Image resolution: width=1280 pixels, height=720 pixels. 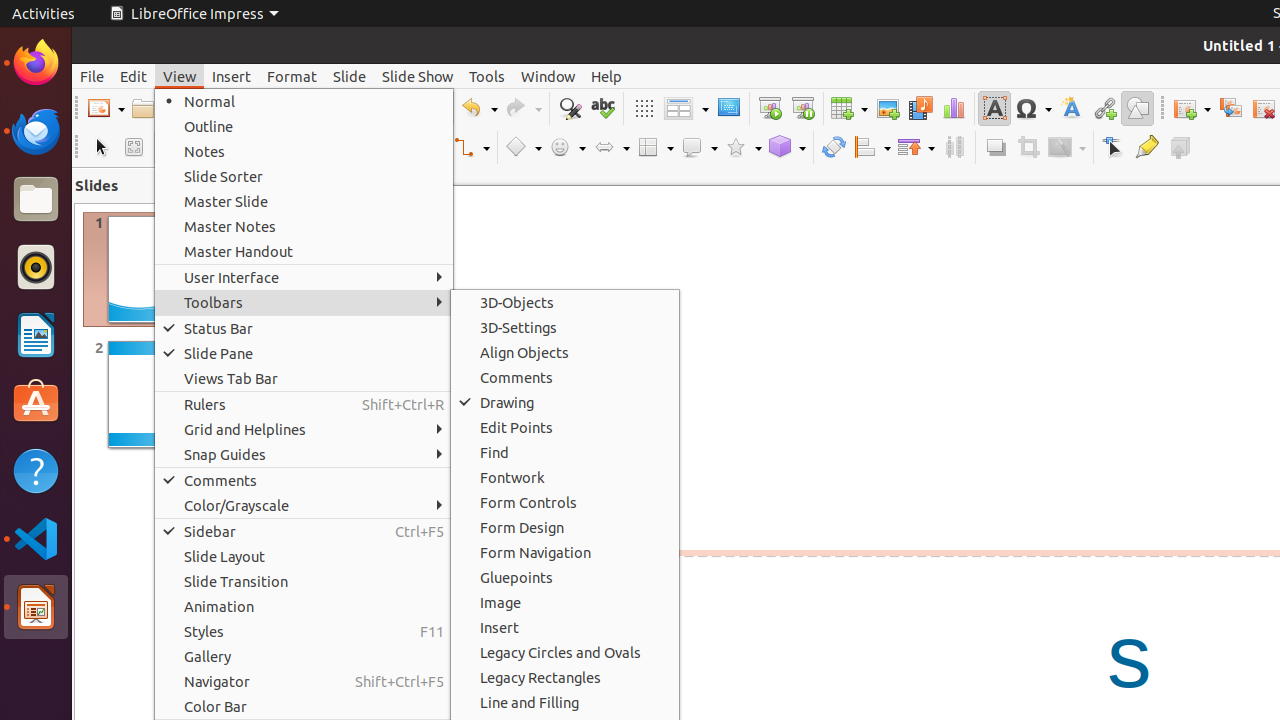 I want to click on Color/Grayscale, so click(x=304, y=506).